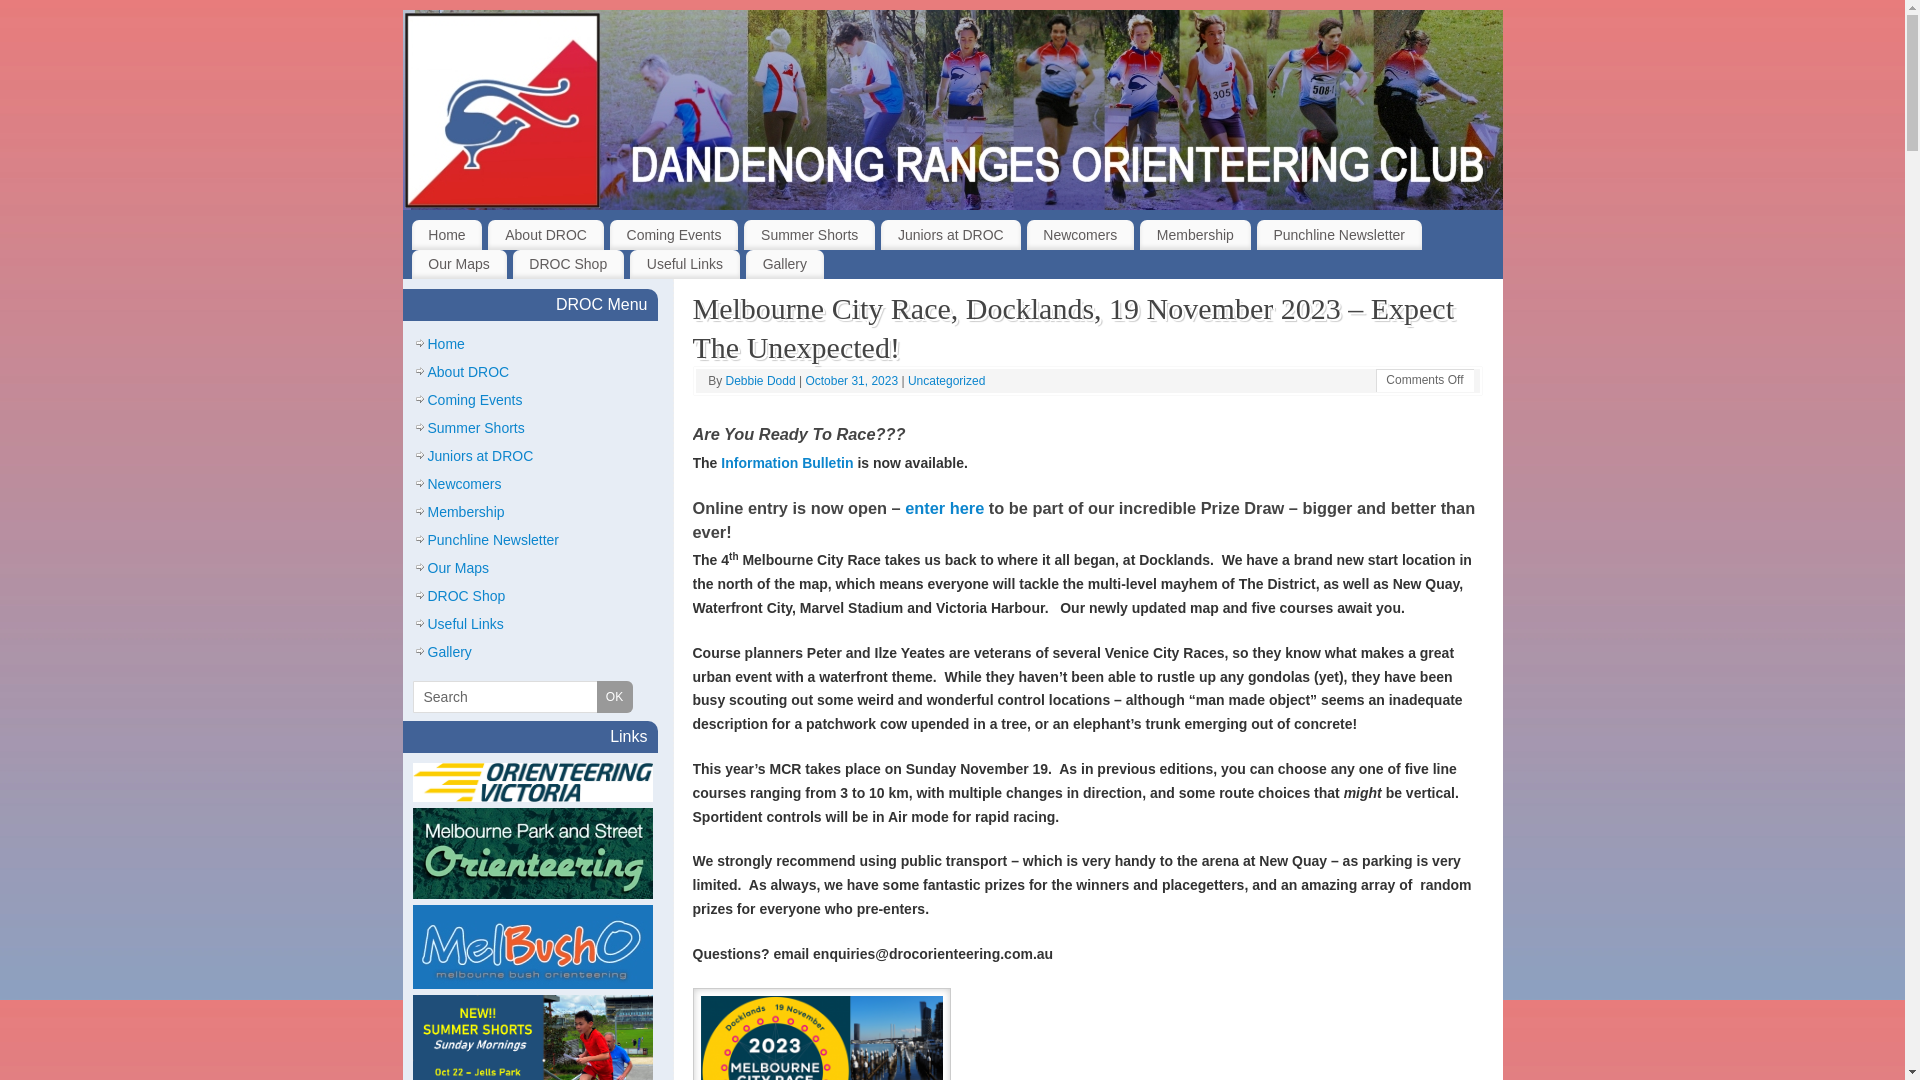 This screenshot has height=1080, width=1920. Describe the element at coordinates (476, 428) in the screenshot. I see `Summer Shorts` at that location.